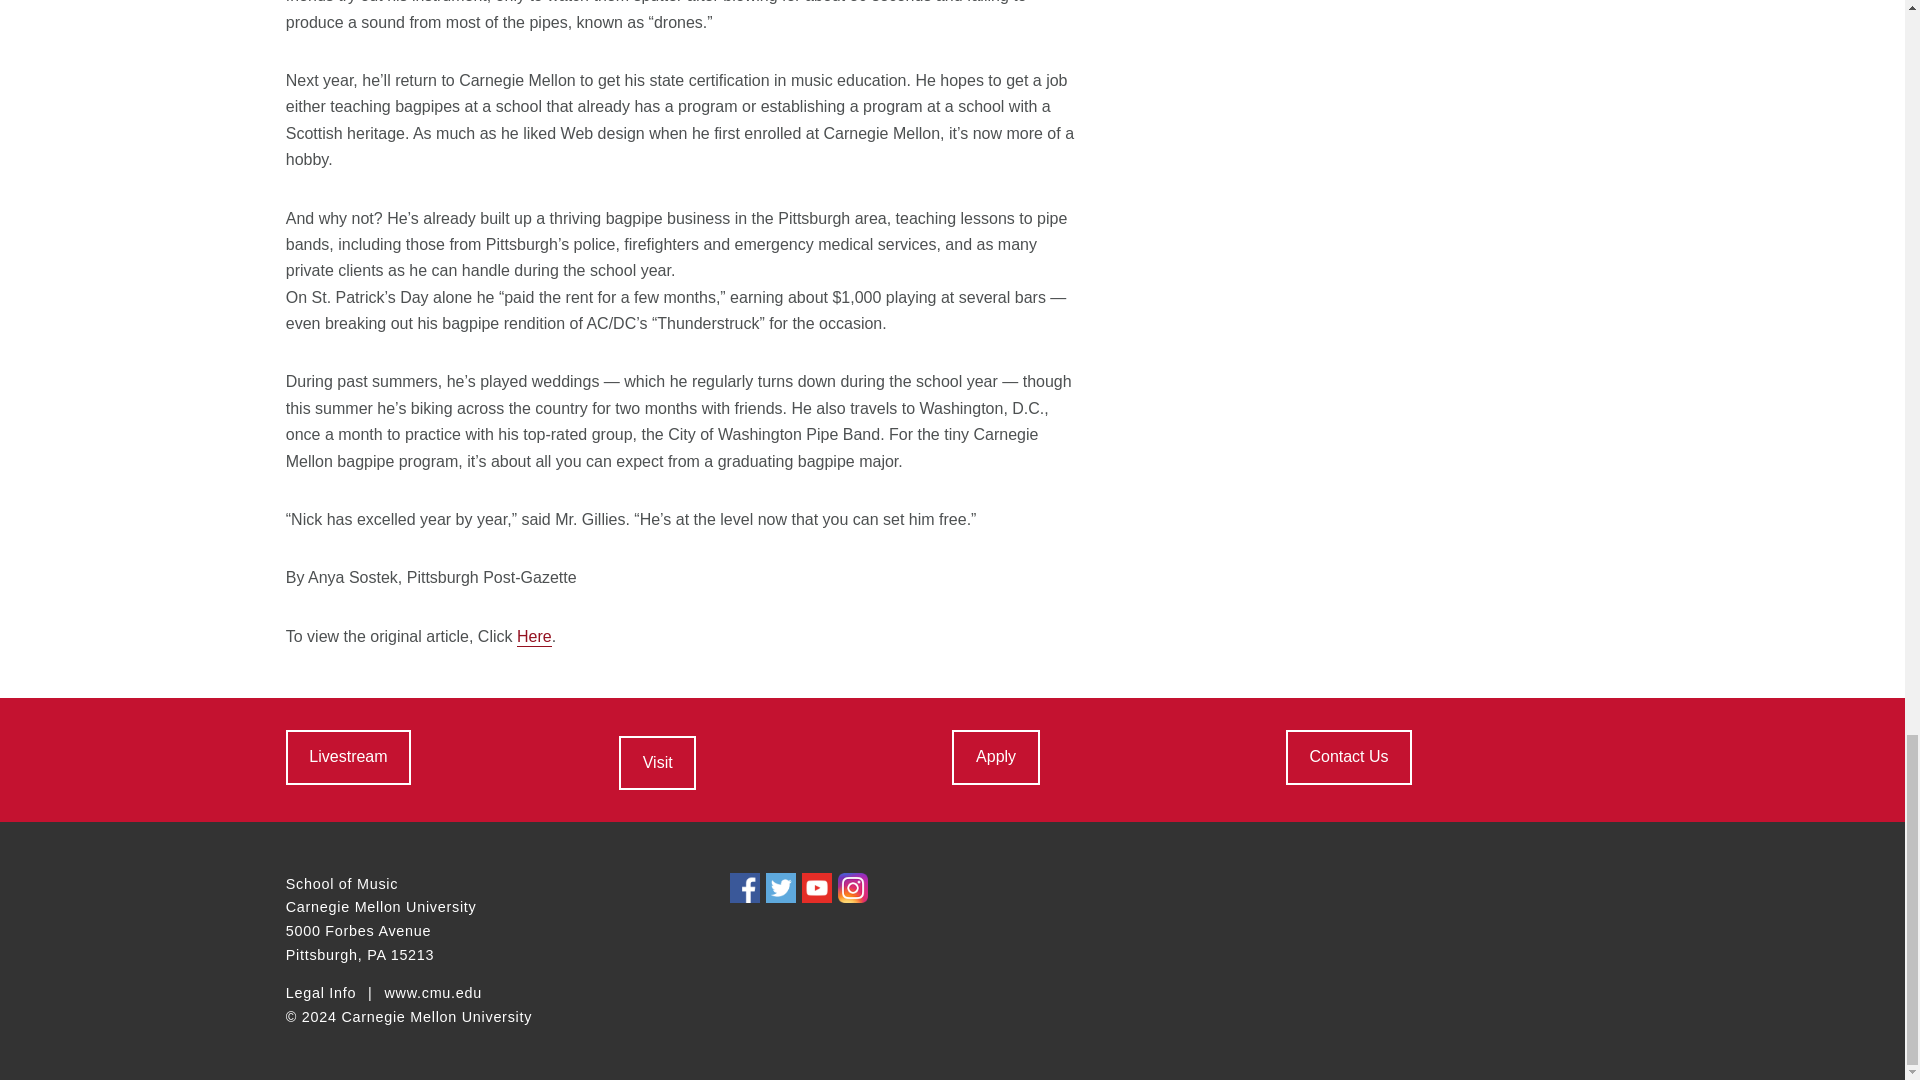  Describe the element at coordinates (852, 887) in the screenshot. I see `CMU on Instagram` at that location.